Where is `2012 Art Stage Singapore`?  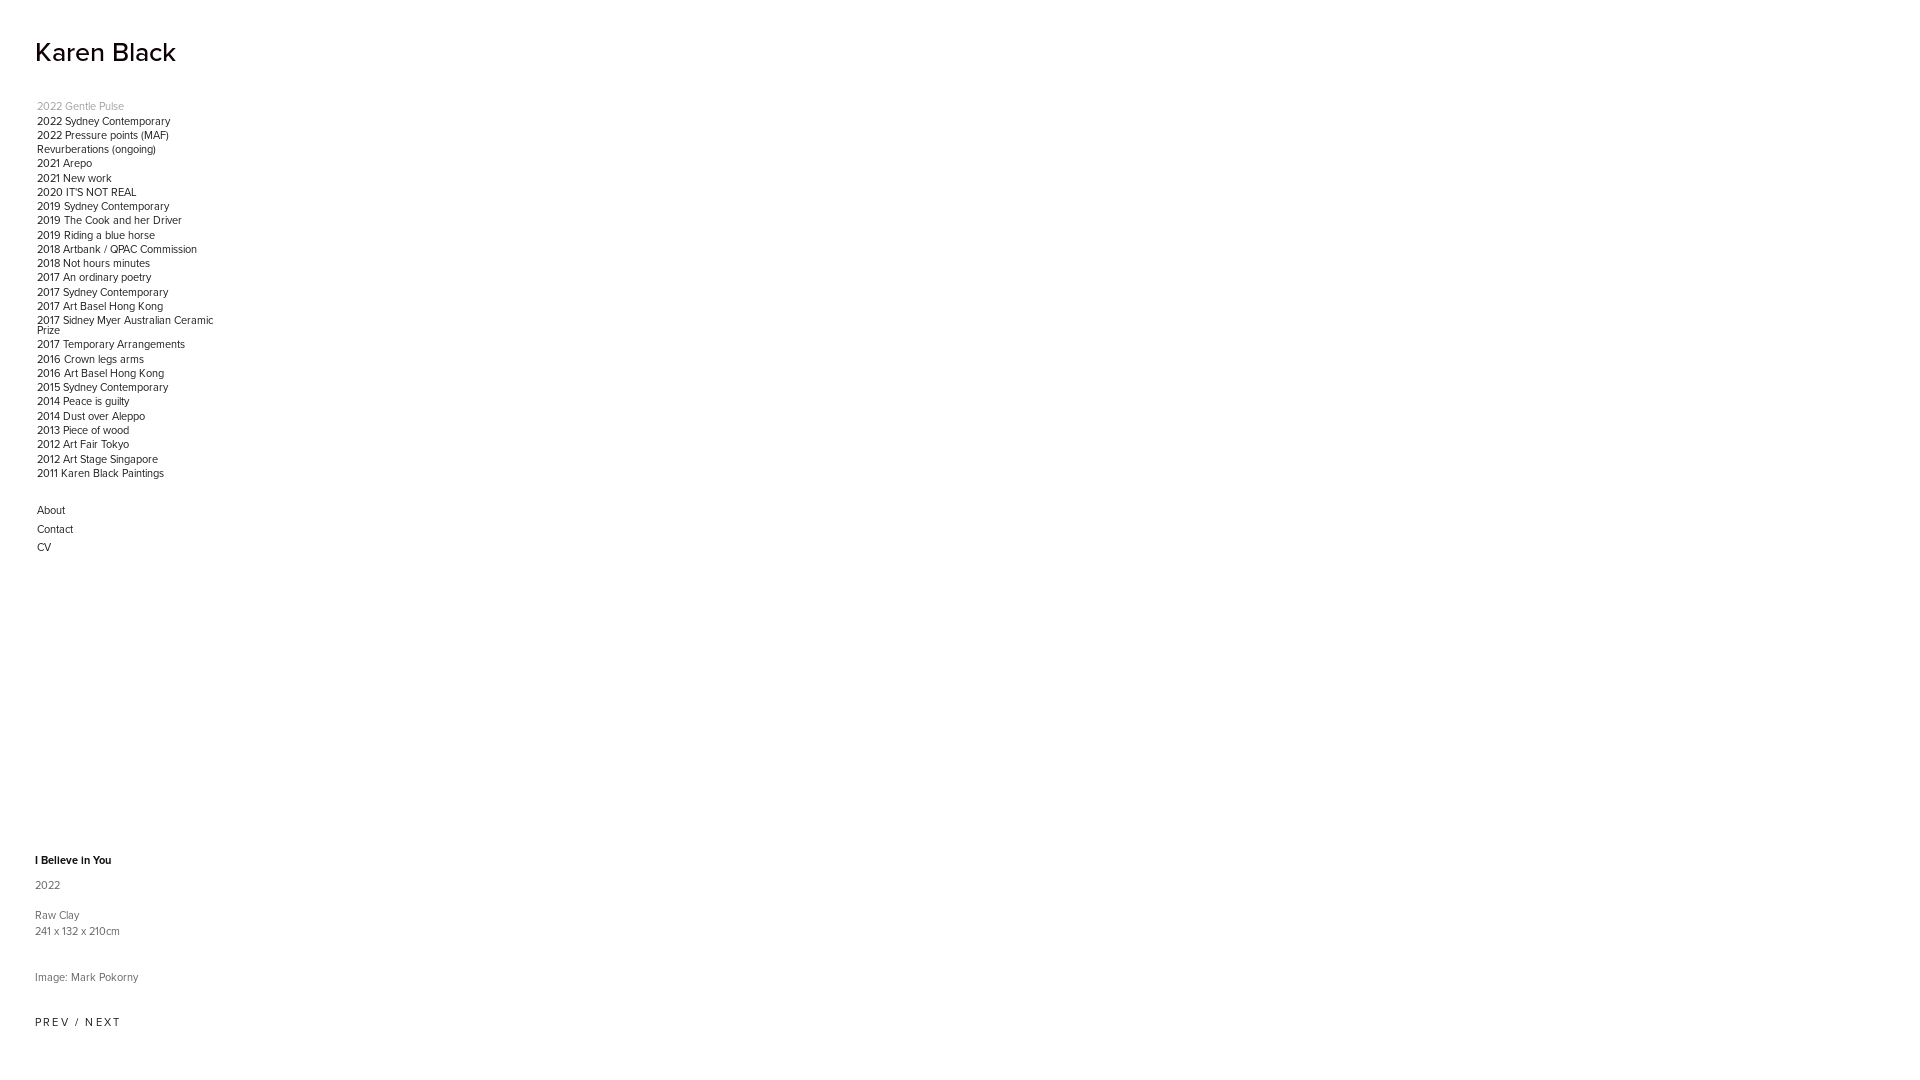
2012 Art Stage Singapore is located at coordinates (130, 459).